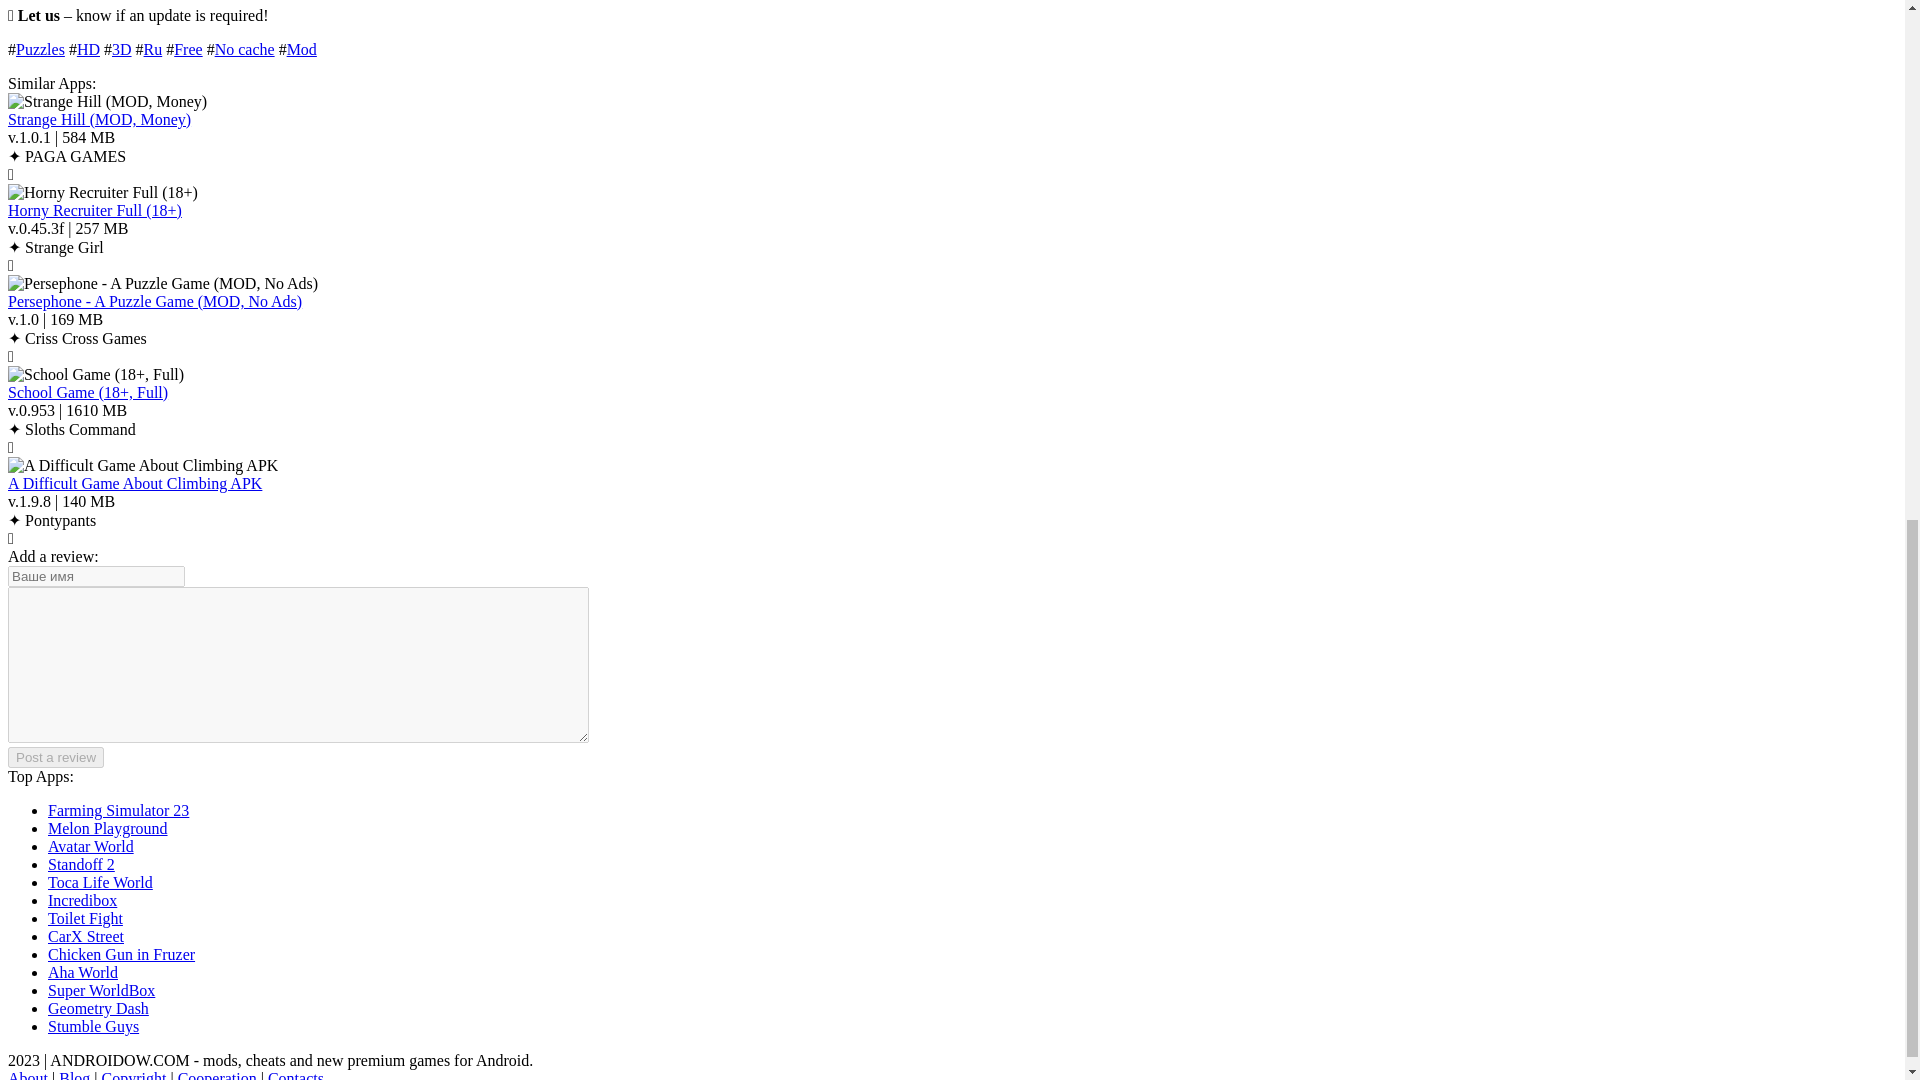 Image resolution: width=1920 pixels, height=1080 pixels. I want to click on Aha World, so click(82, 972).